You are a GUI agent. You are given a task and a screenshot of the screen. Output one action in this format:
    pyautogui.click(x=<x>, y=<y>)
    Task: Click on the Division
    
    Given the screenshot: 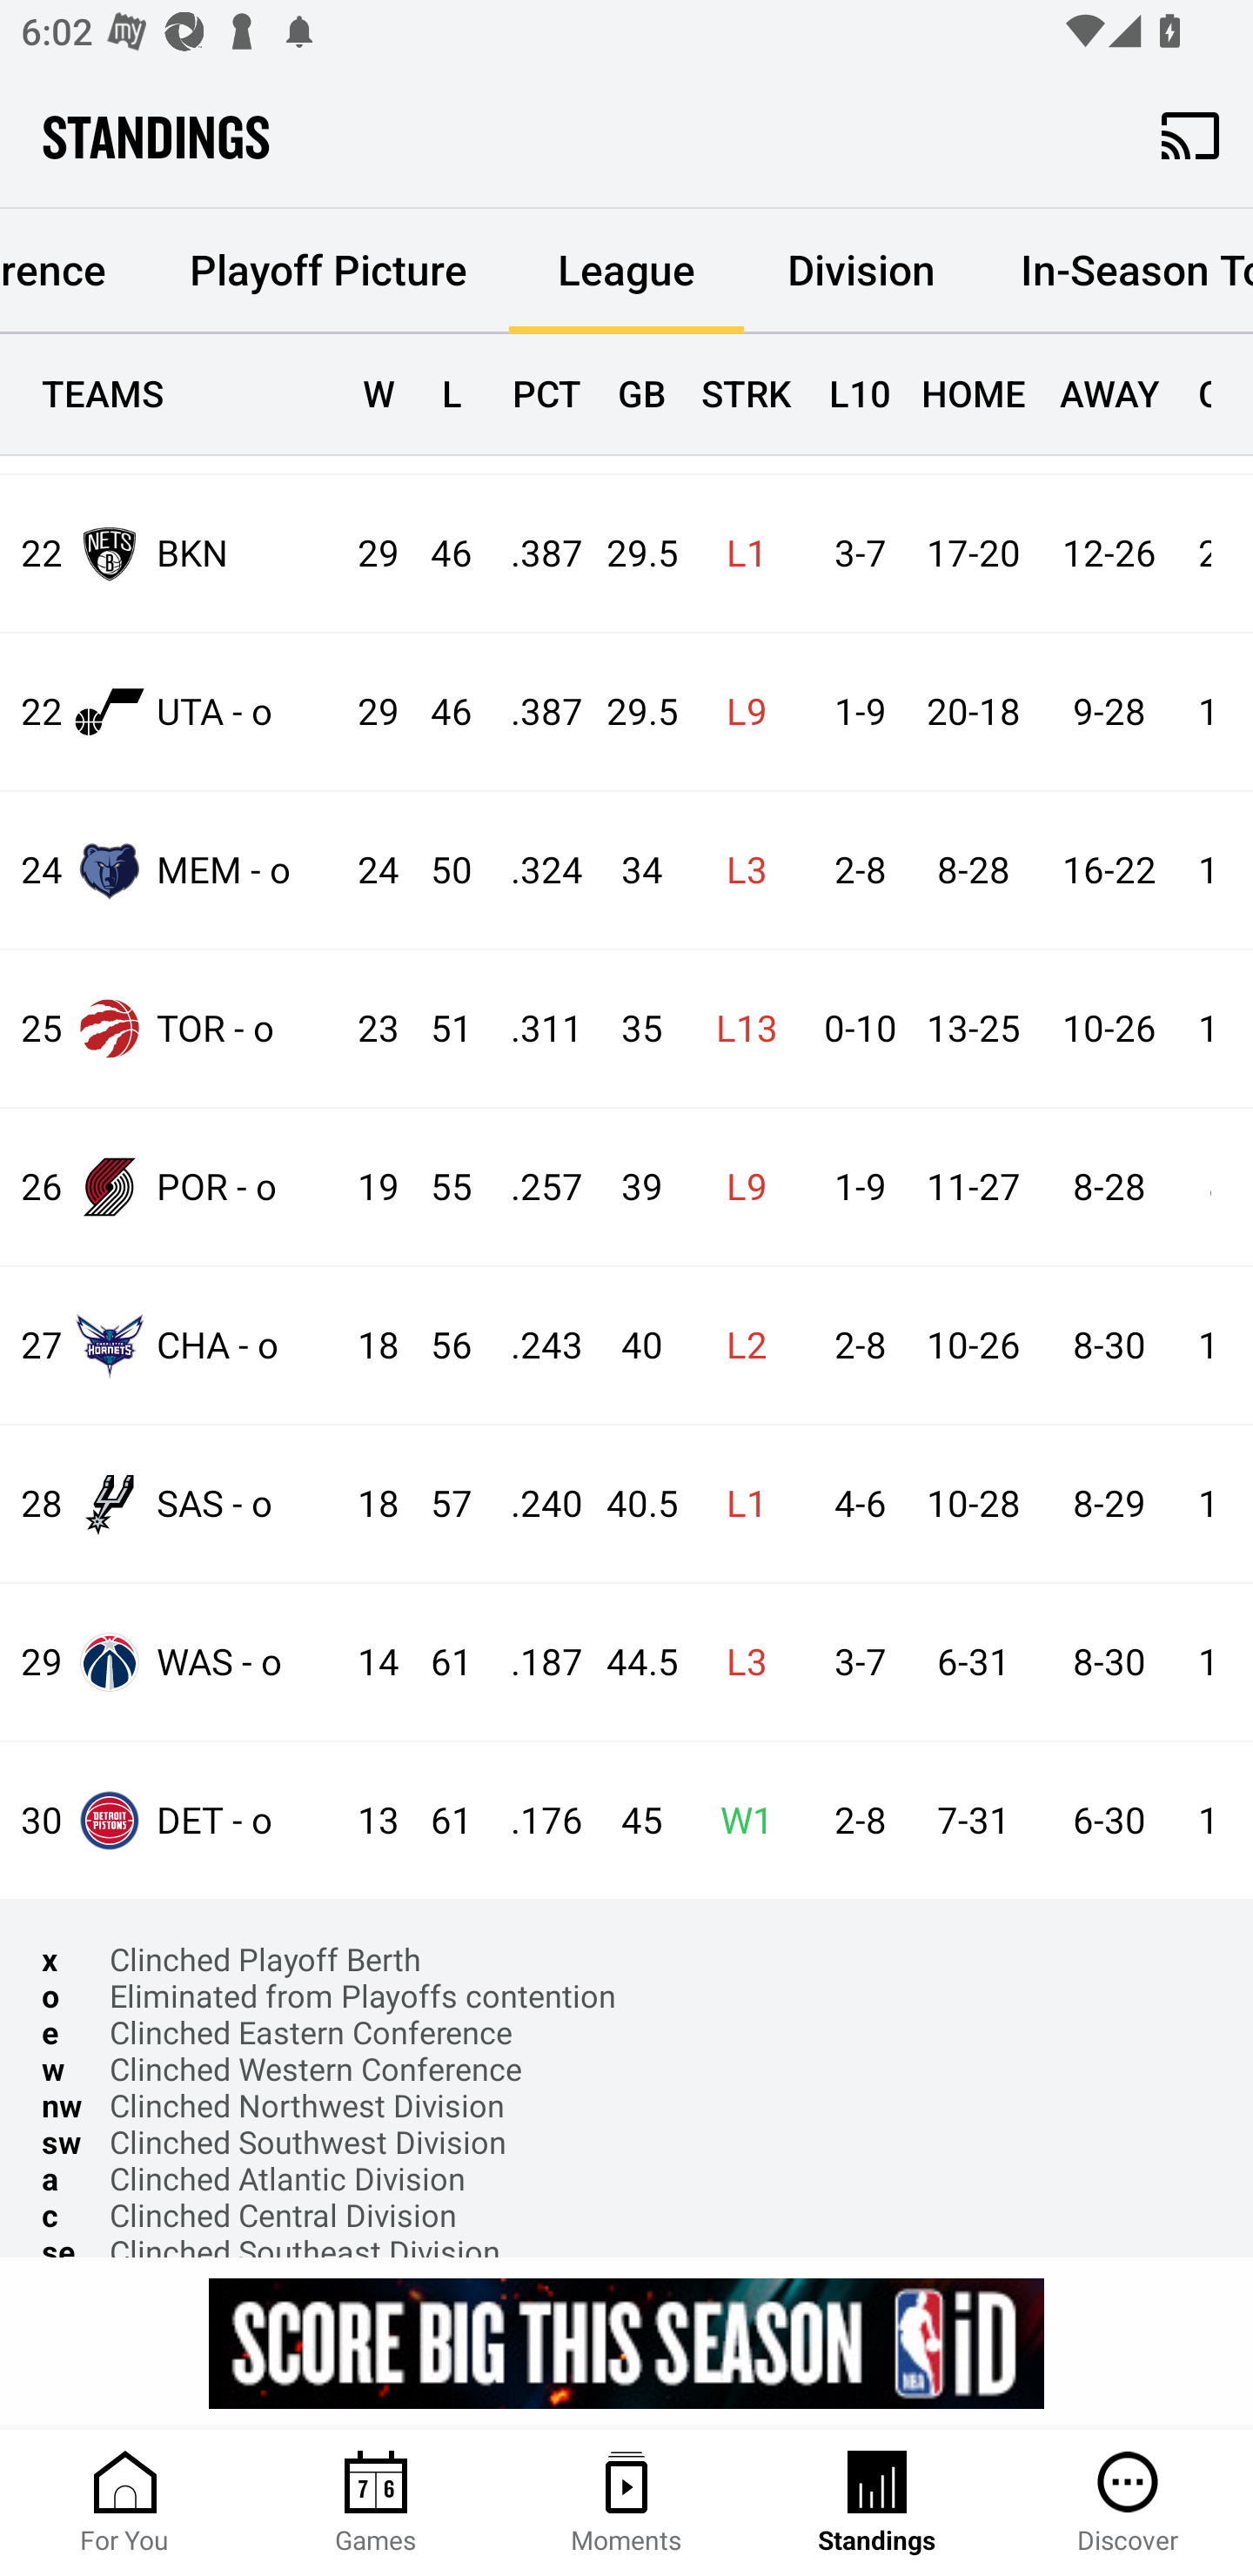 What is the action you would take?
    pyautogui.click(x=861, y=270)
    